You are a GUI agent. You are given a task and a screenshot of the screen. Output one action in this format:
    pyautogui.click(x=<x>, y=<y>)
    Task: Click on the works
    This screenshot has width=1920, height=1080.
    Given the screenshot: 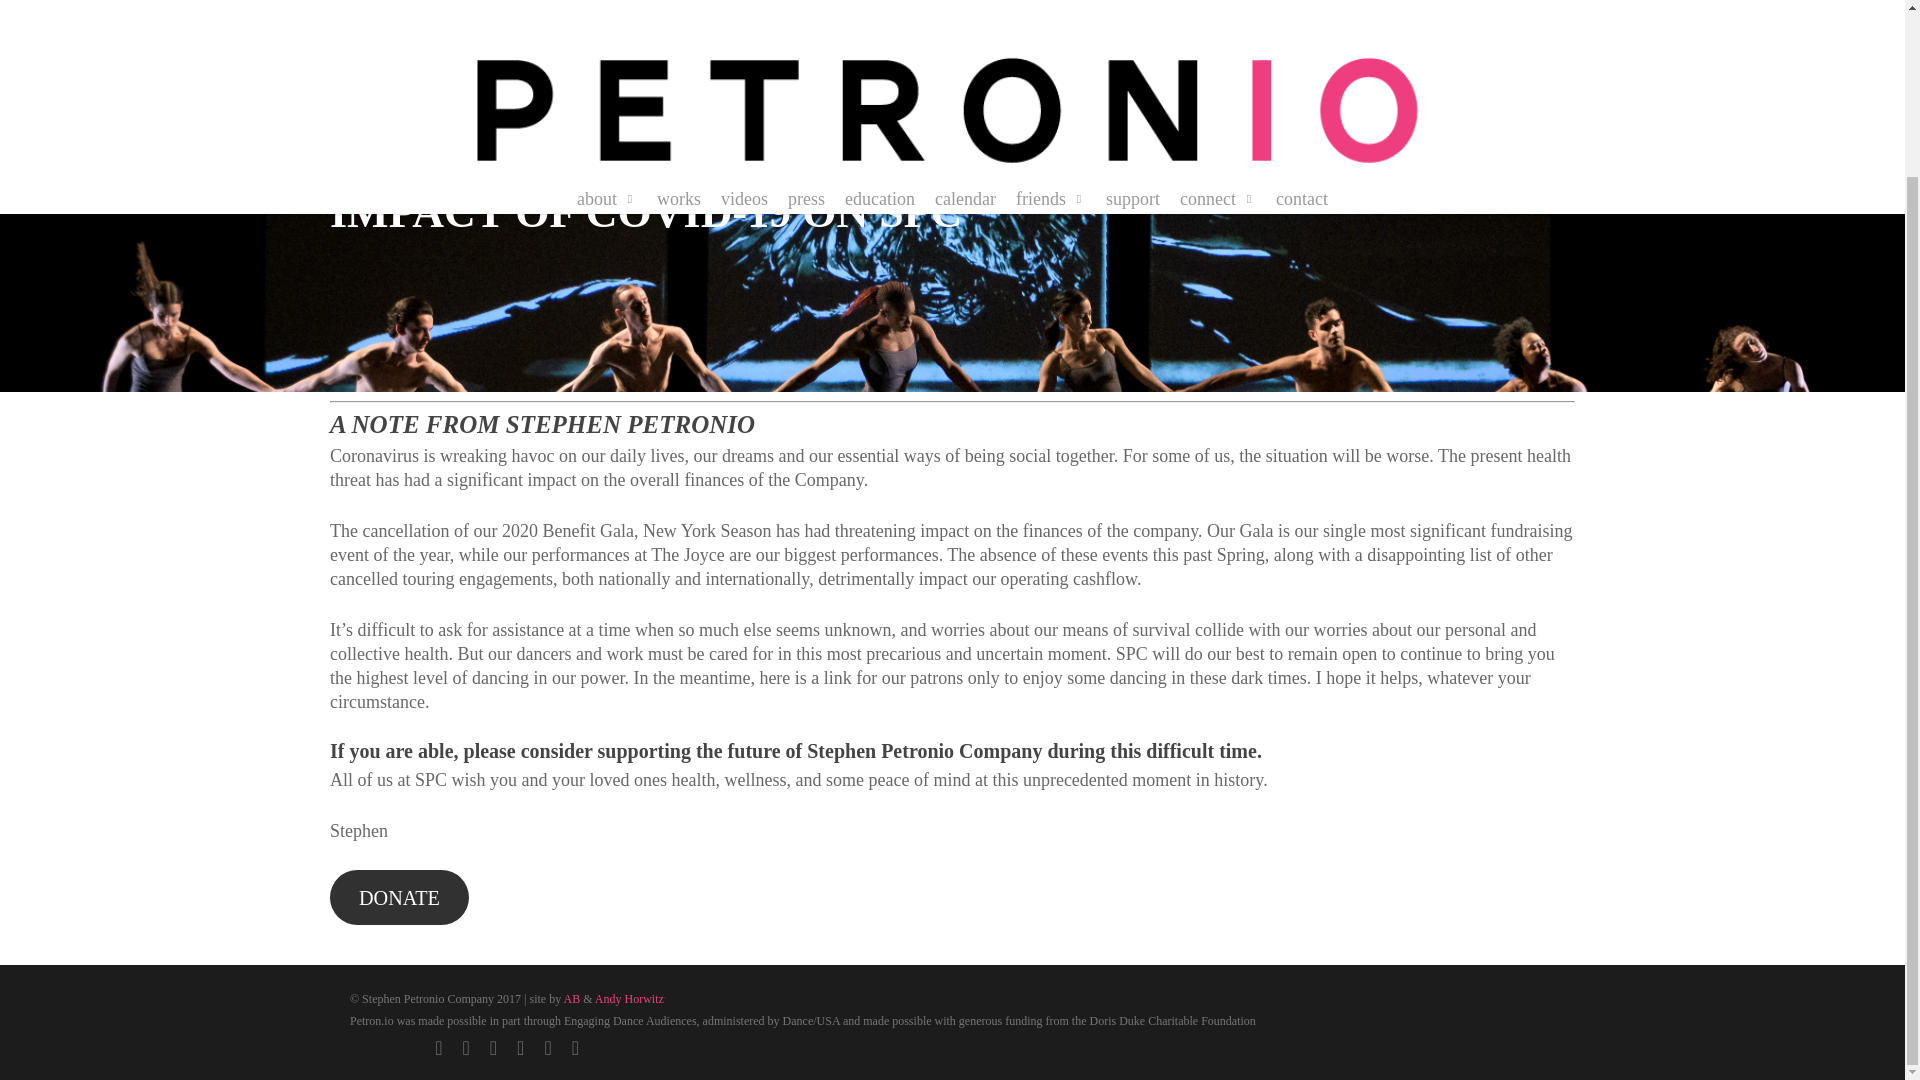 What is the action you would take?
    pyautogui.click(x=678, y=5)
    